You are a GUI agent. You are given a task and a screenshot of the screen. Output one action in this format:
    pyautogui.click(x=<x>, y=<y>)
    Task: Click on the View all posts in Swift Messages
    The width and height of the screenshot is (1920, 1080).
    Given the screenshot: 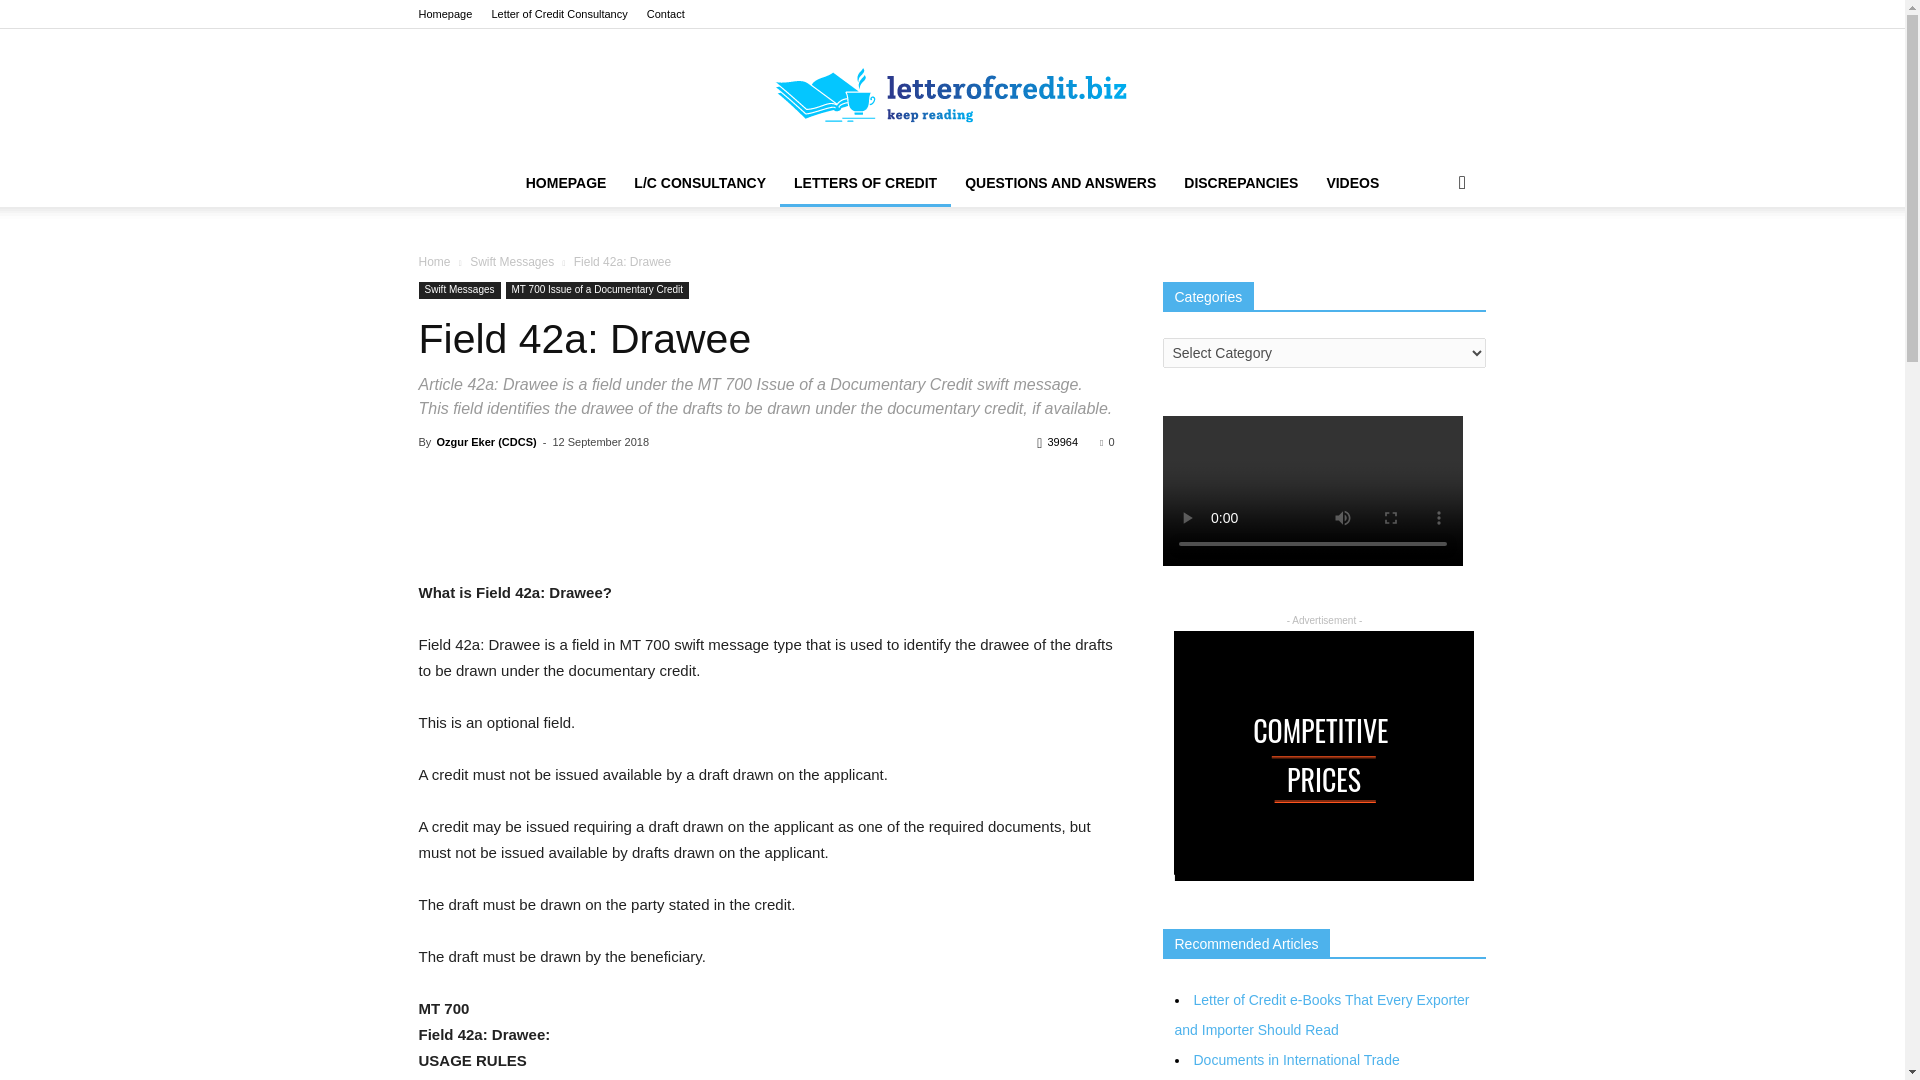 What is the action you would take?
    pyautogui.click(x=512, y=261)
    